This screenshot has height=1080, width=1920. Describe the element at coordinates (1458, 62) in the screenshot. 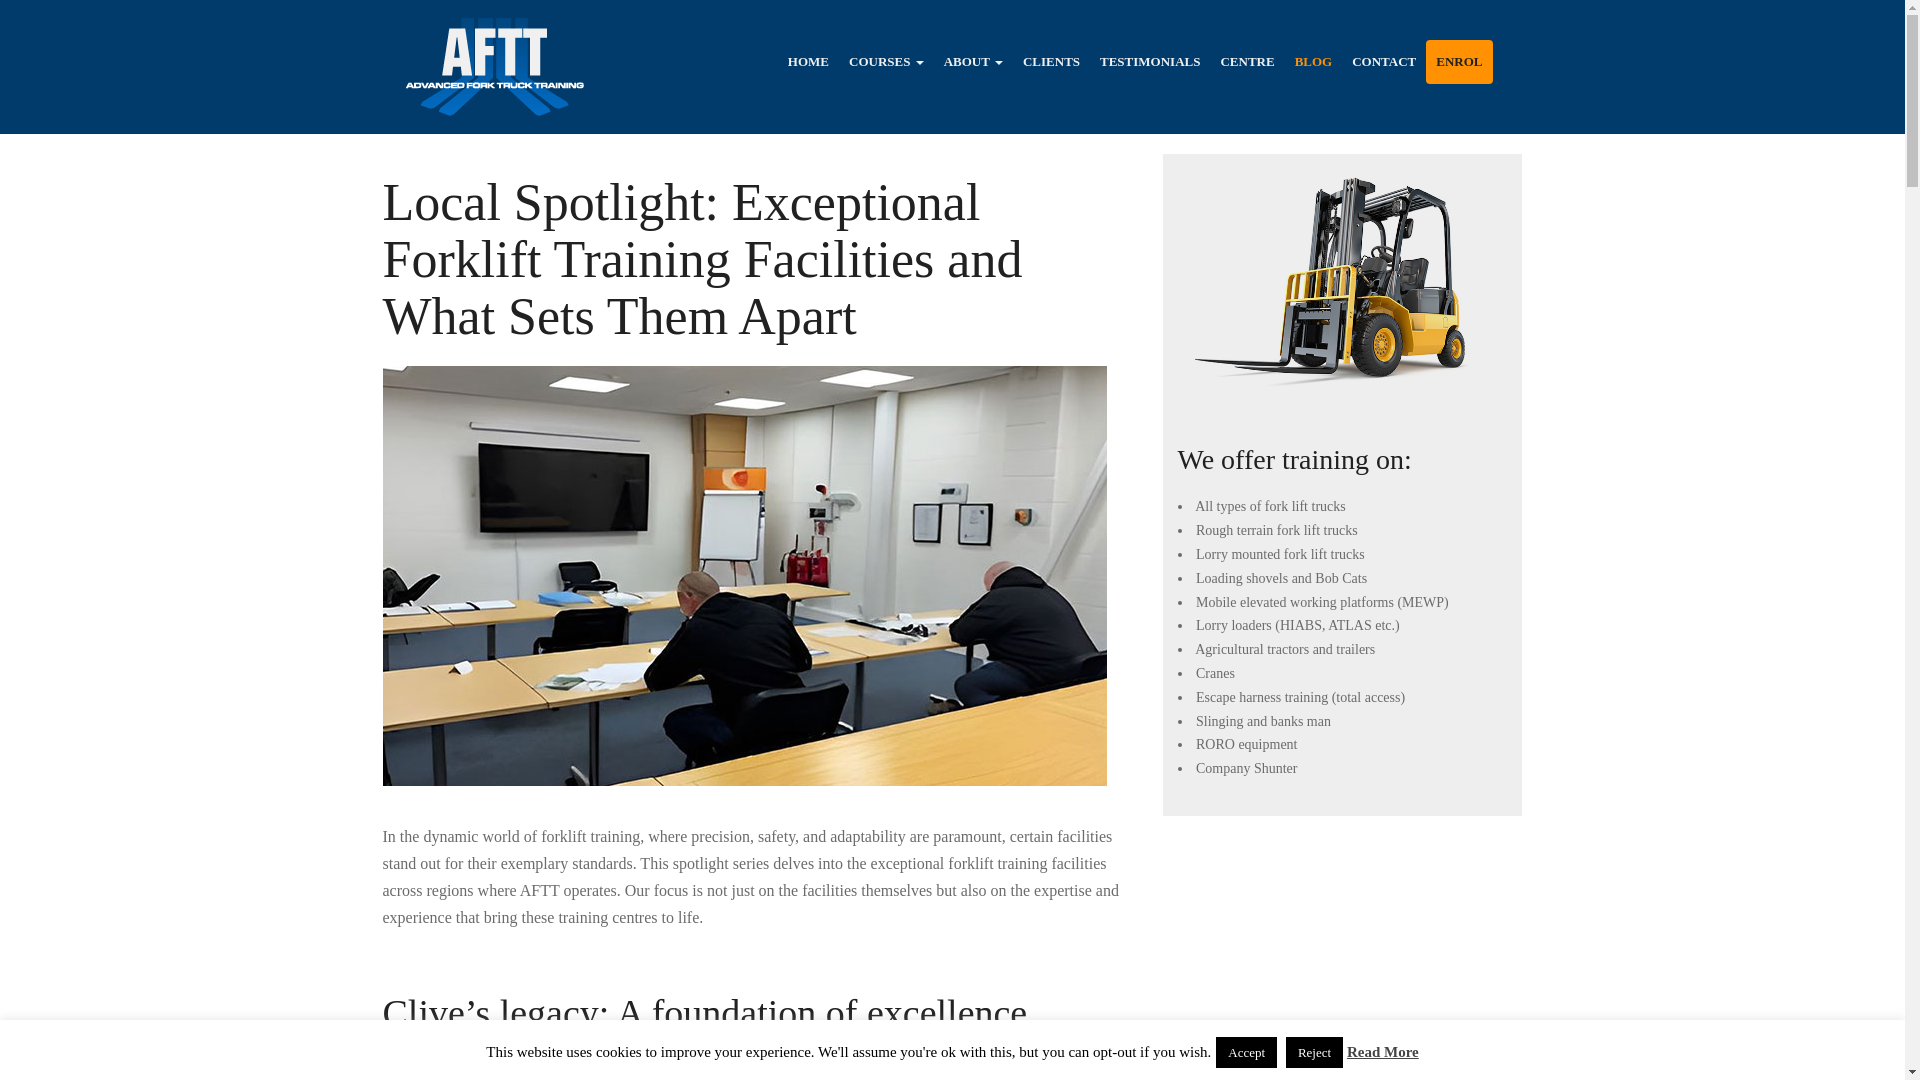

I see `ENROL` at that location.